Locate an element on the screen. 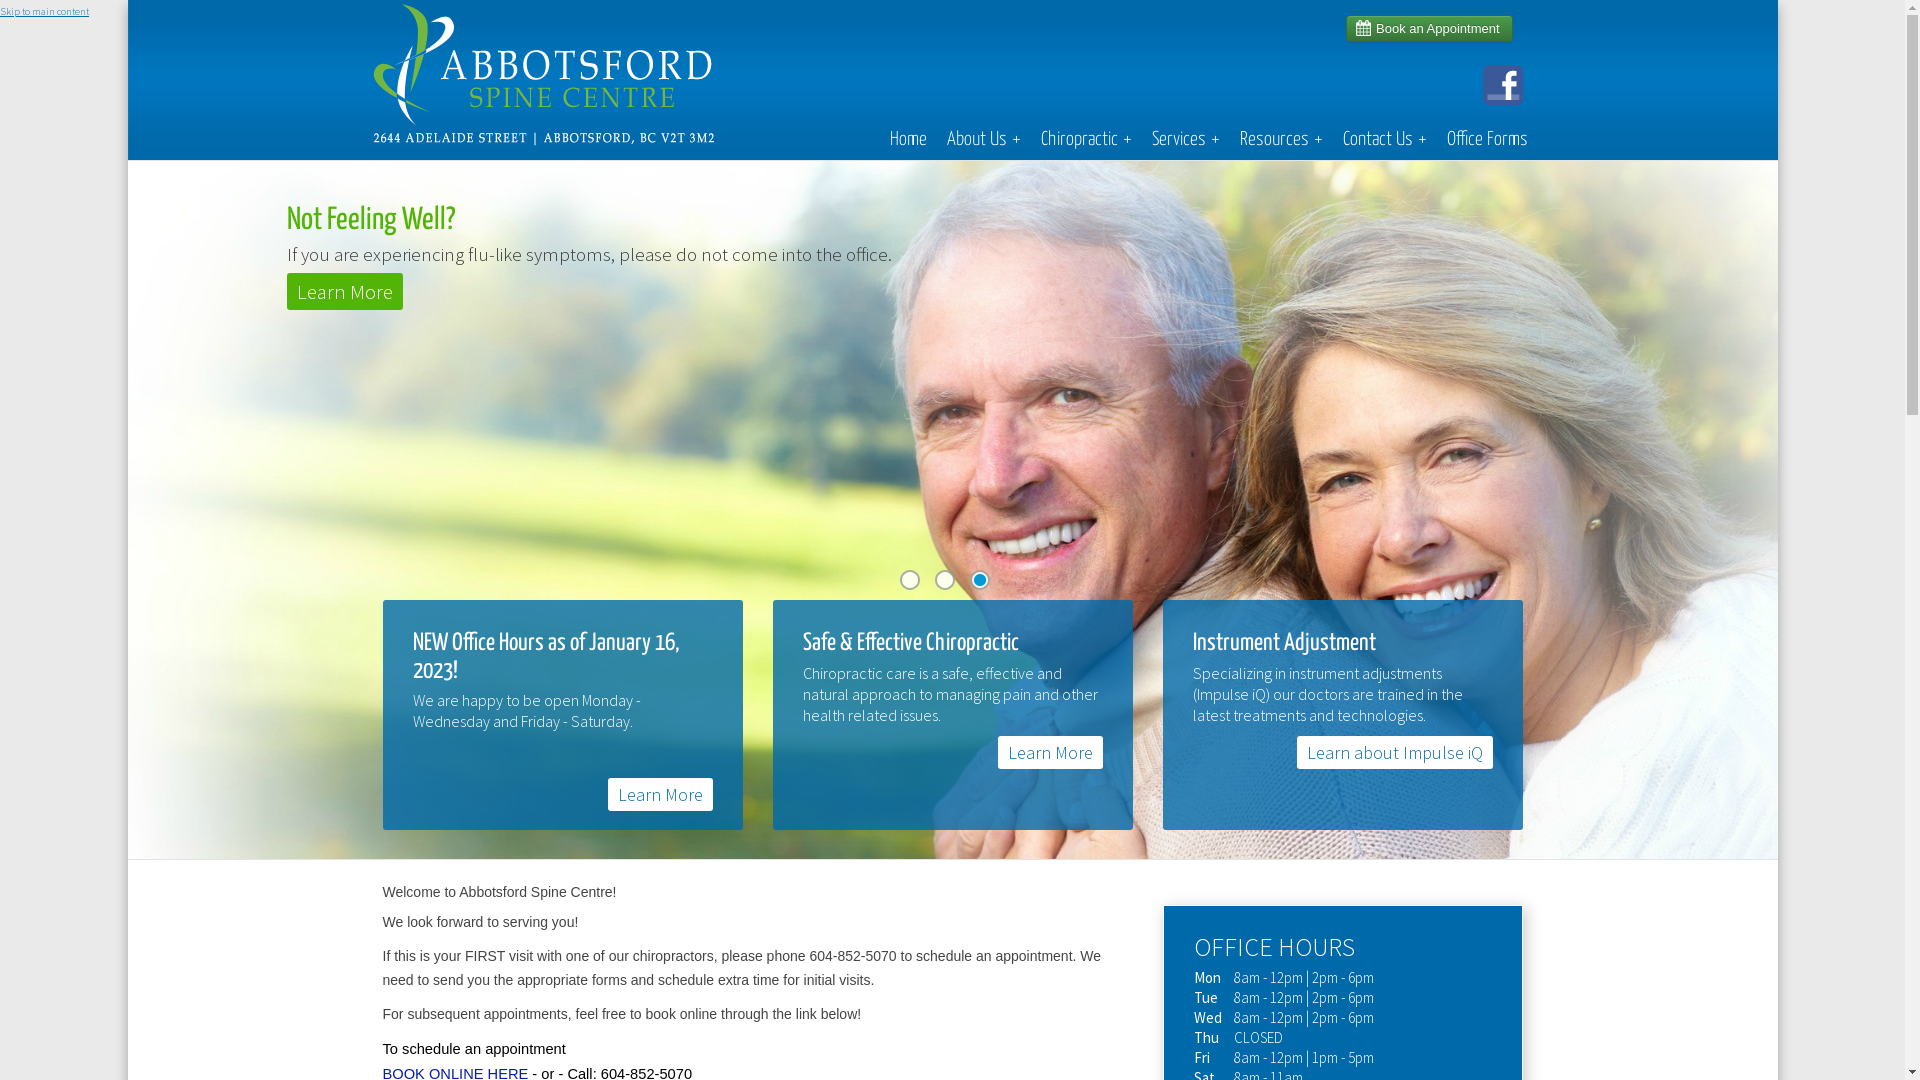 This screenshot has height=1080, width=1920. Skip to main content is located at coordinates (44, 12).